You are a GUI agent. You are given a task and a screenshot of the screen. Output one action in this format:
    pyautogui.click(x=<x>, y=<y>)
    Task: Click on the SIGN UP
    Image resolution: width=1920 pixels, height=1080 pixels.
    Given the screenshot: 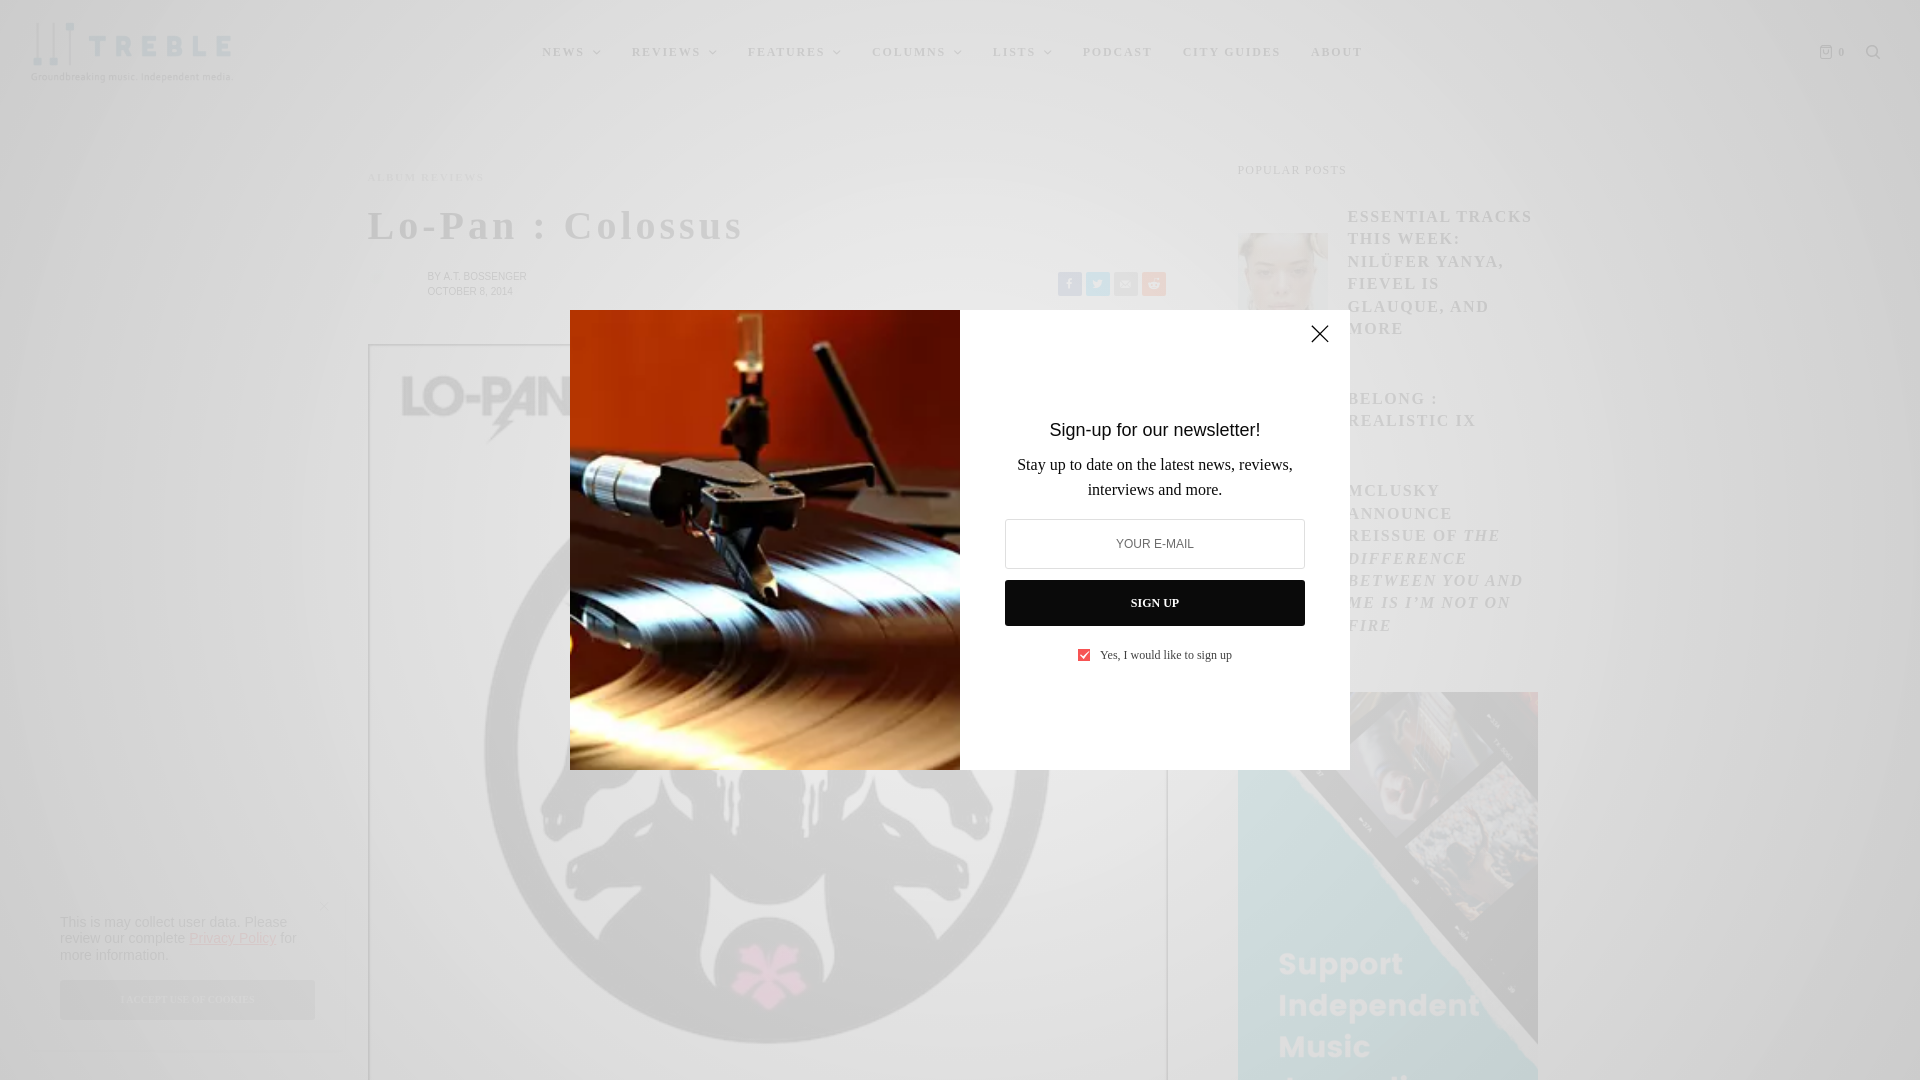 What is the action you would take?
    pyautogui.click(x=1154, y=602)
    